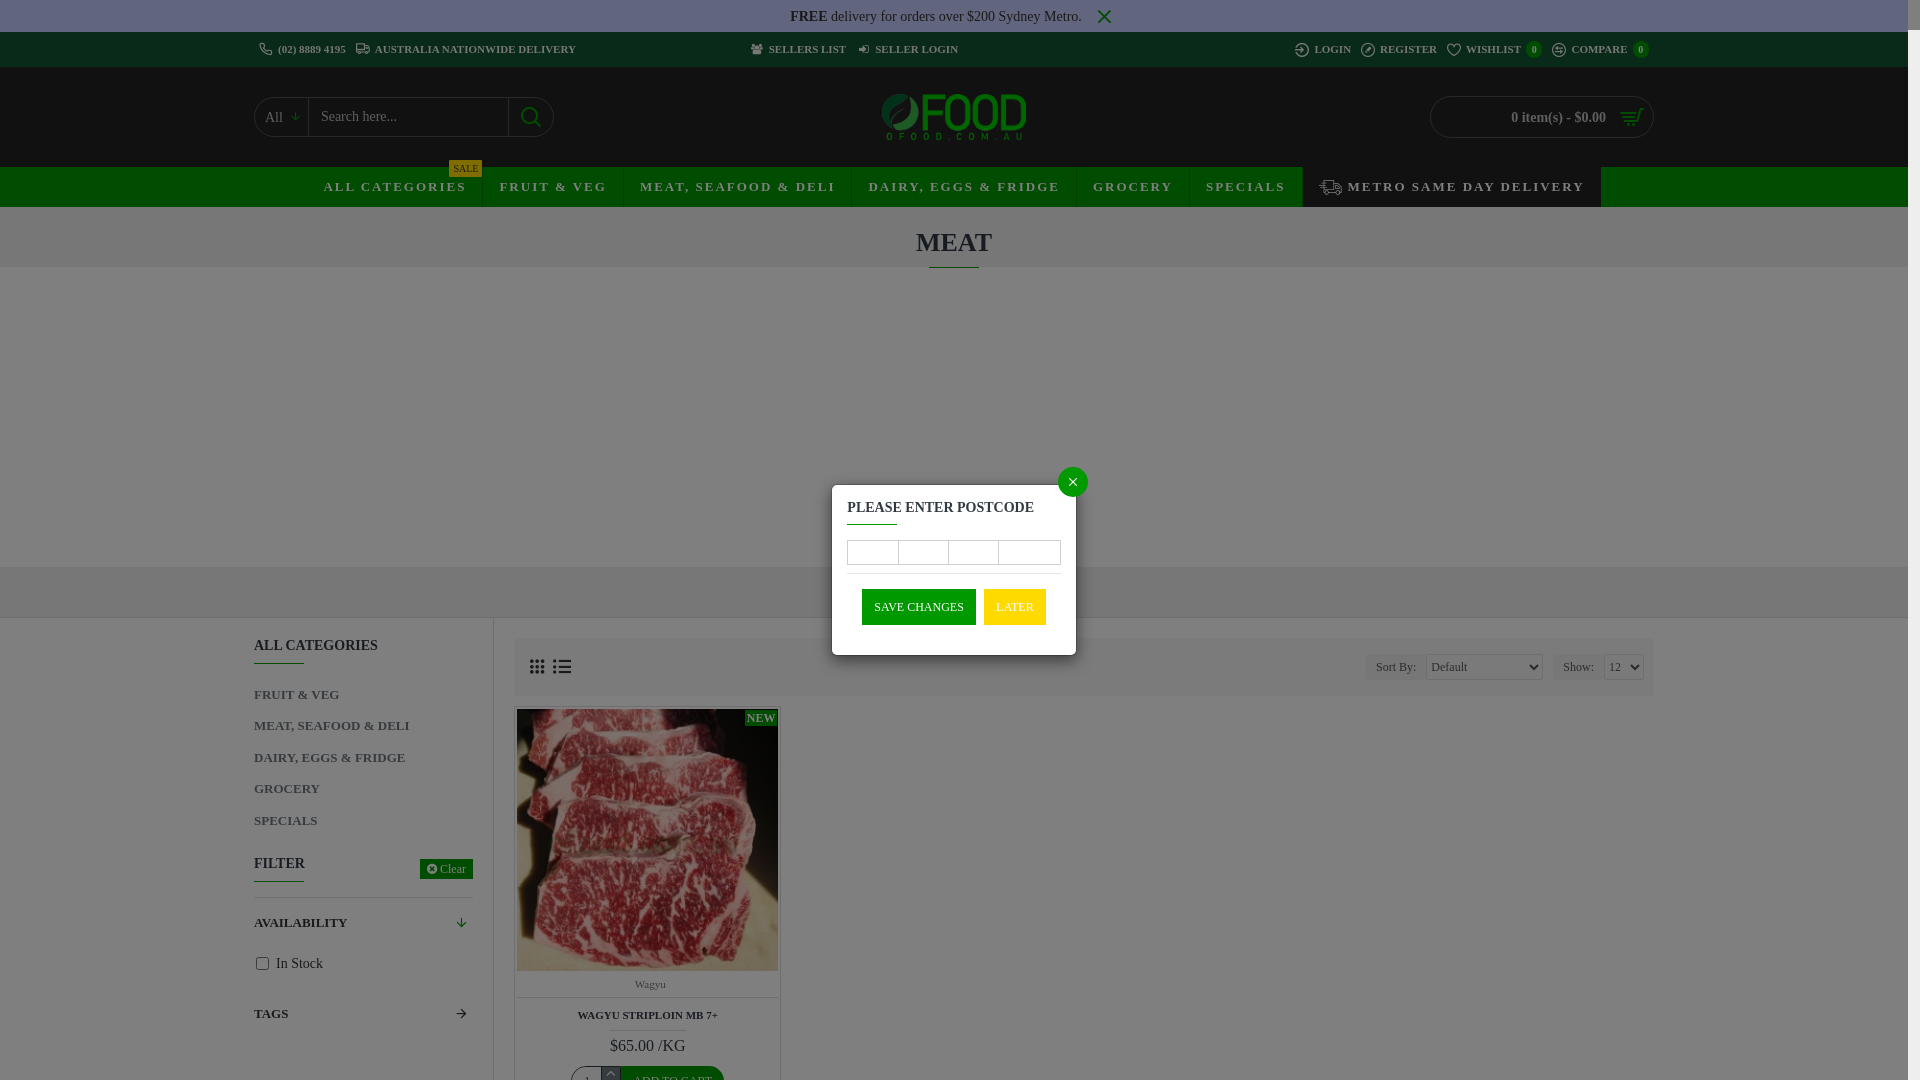 The image size is (1920, 1080). What do you see at coordinates (364, 923) in the screenshot?
I see `AVAILABILITY` at bounding box center [364, 923].